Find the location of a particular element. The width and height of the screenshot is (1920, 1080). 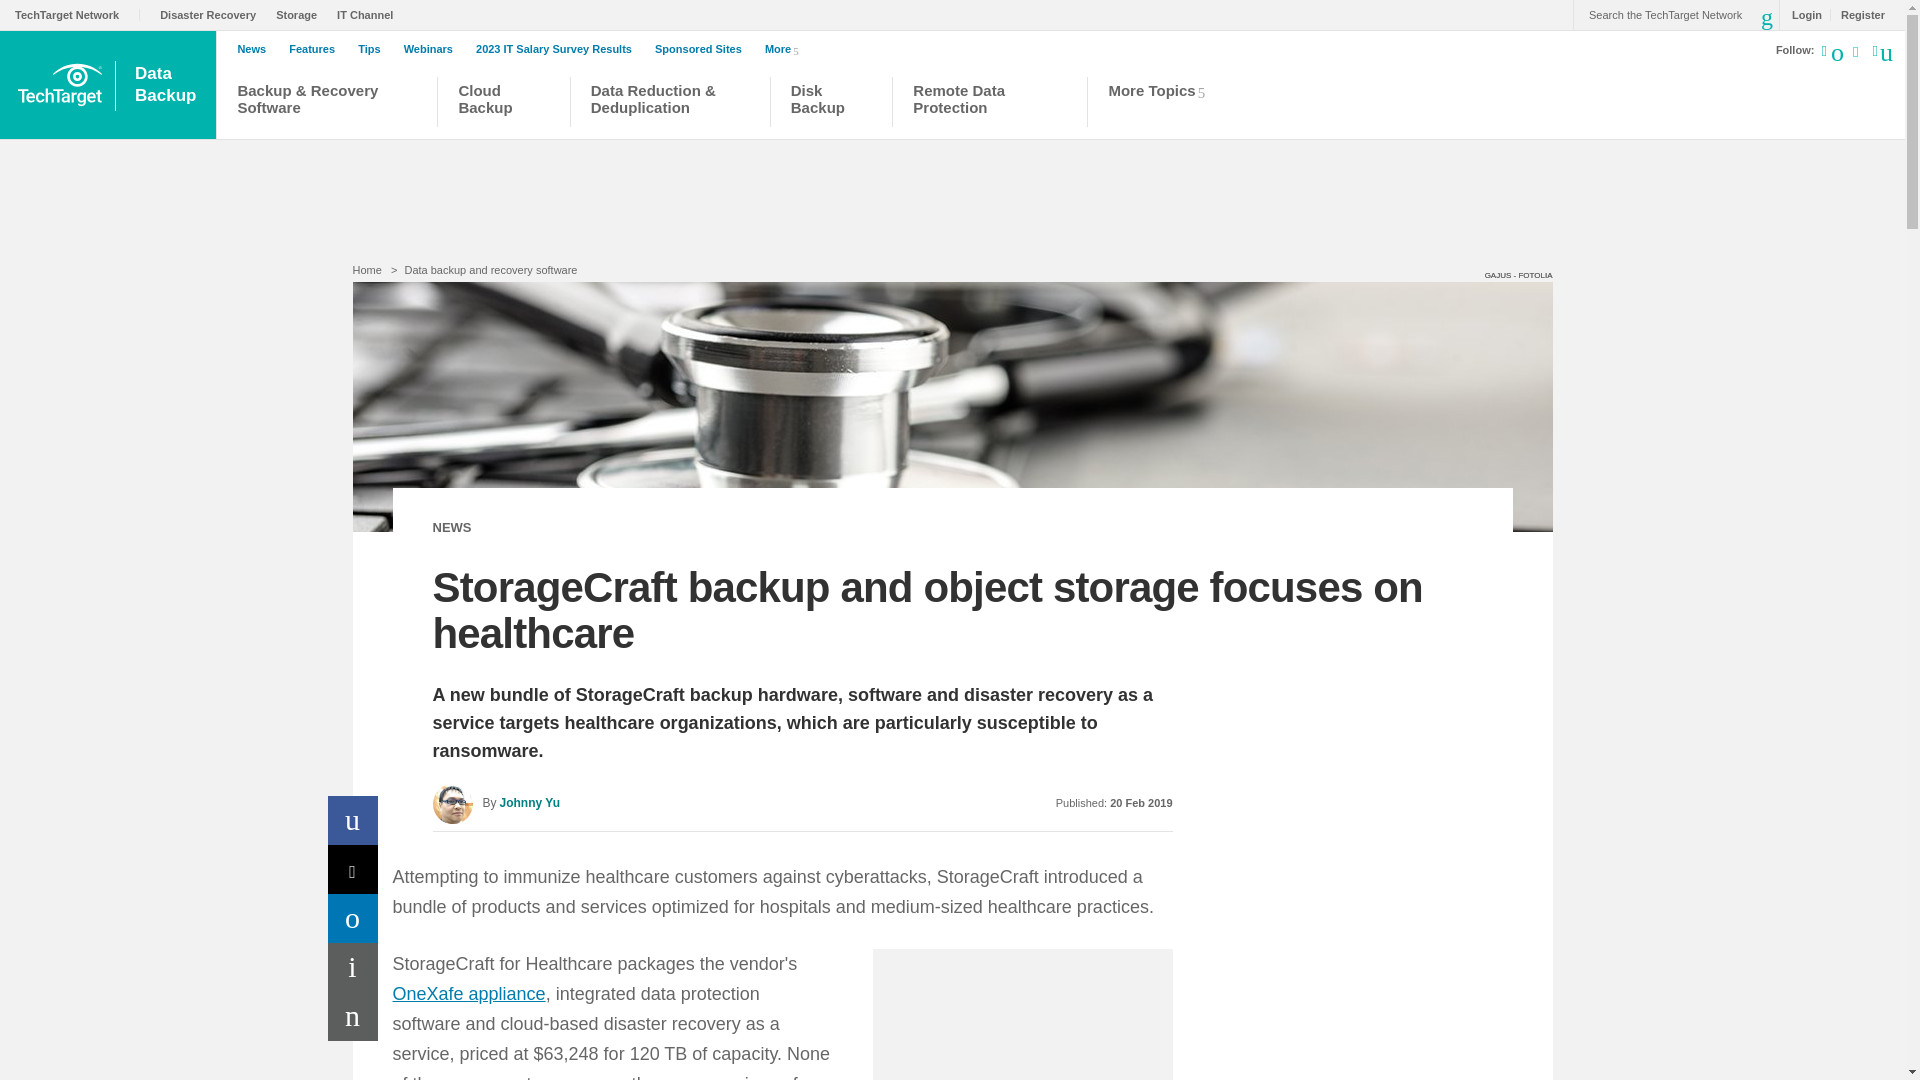

IT Channel is located at coordinates (212, 14).